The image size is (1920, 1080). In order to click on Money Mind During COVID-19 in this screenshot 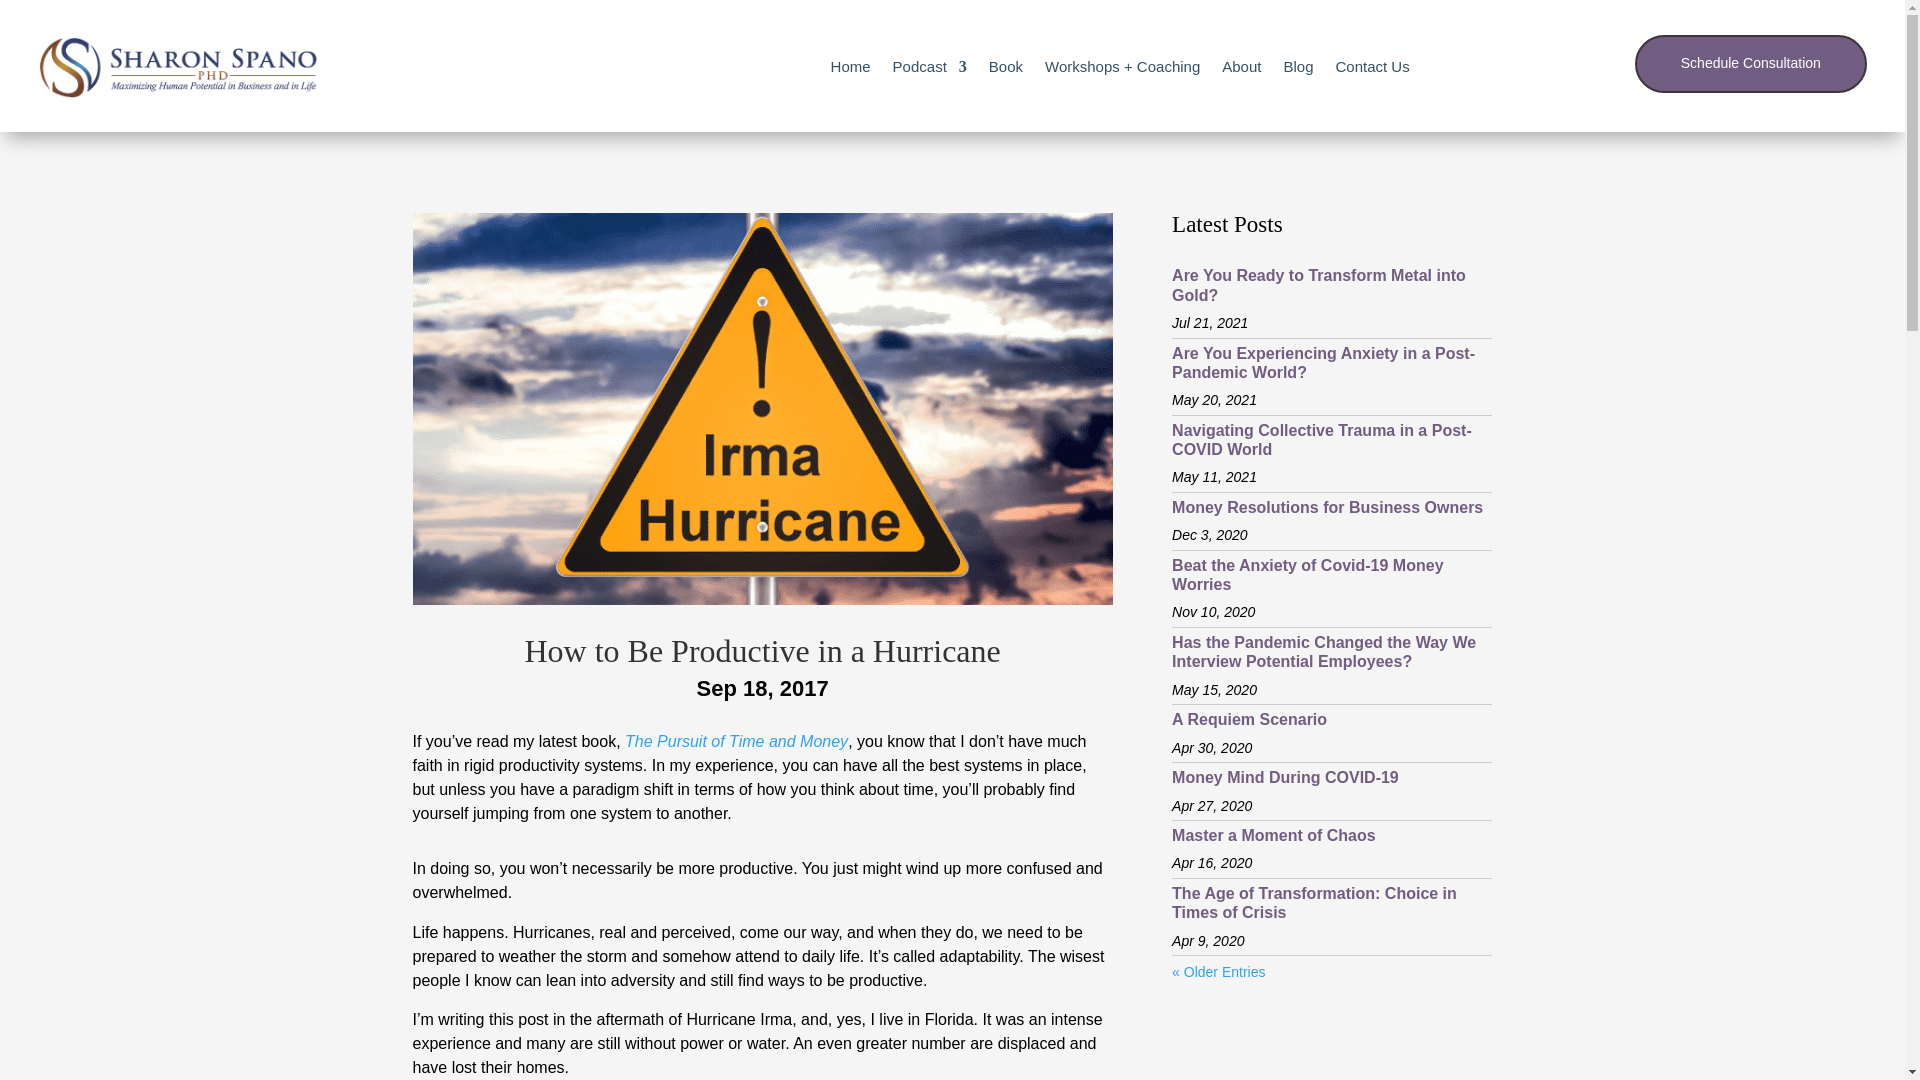, I will do `click(1285, 777)`.